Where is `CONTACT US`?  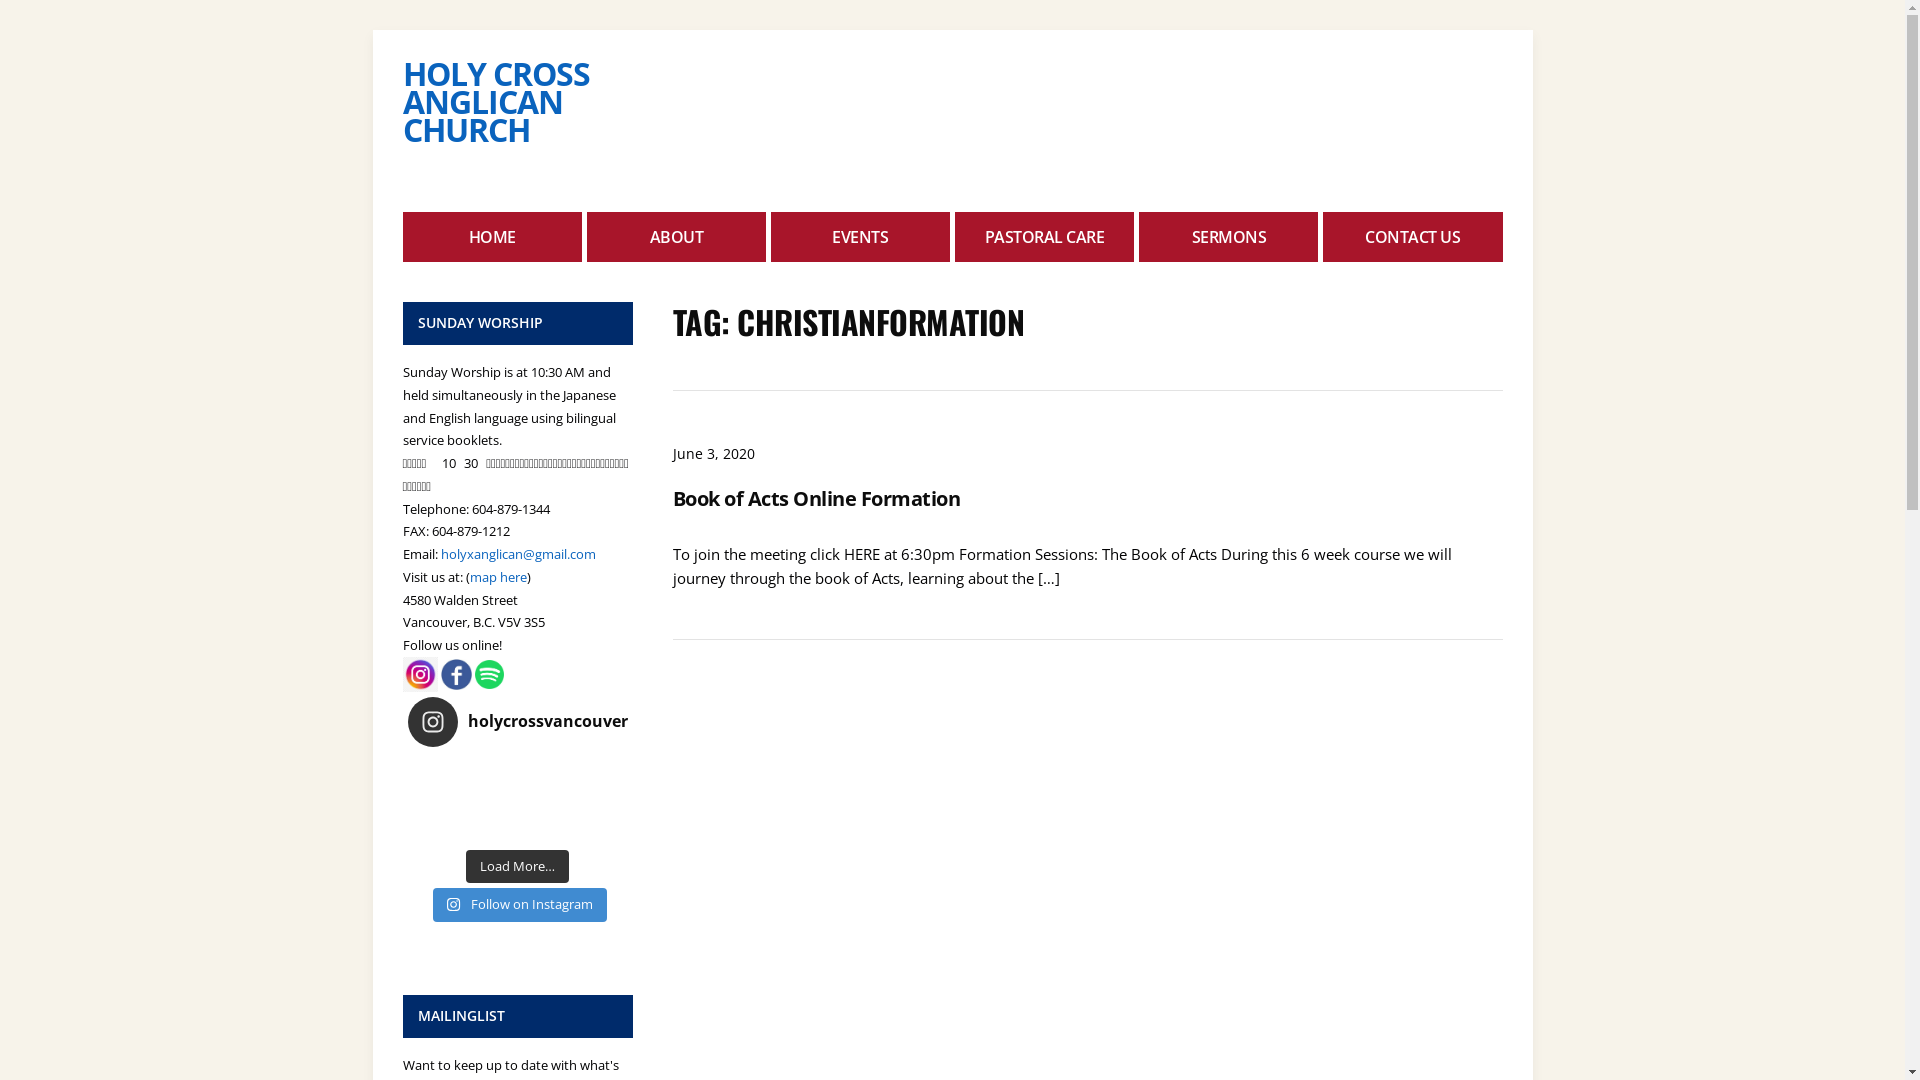
CONTACT US is located at coordinates (1412, 237).